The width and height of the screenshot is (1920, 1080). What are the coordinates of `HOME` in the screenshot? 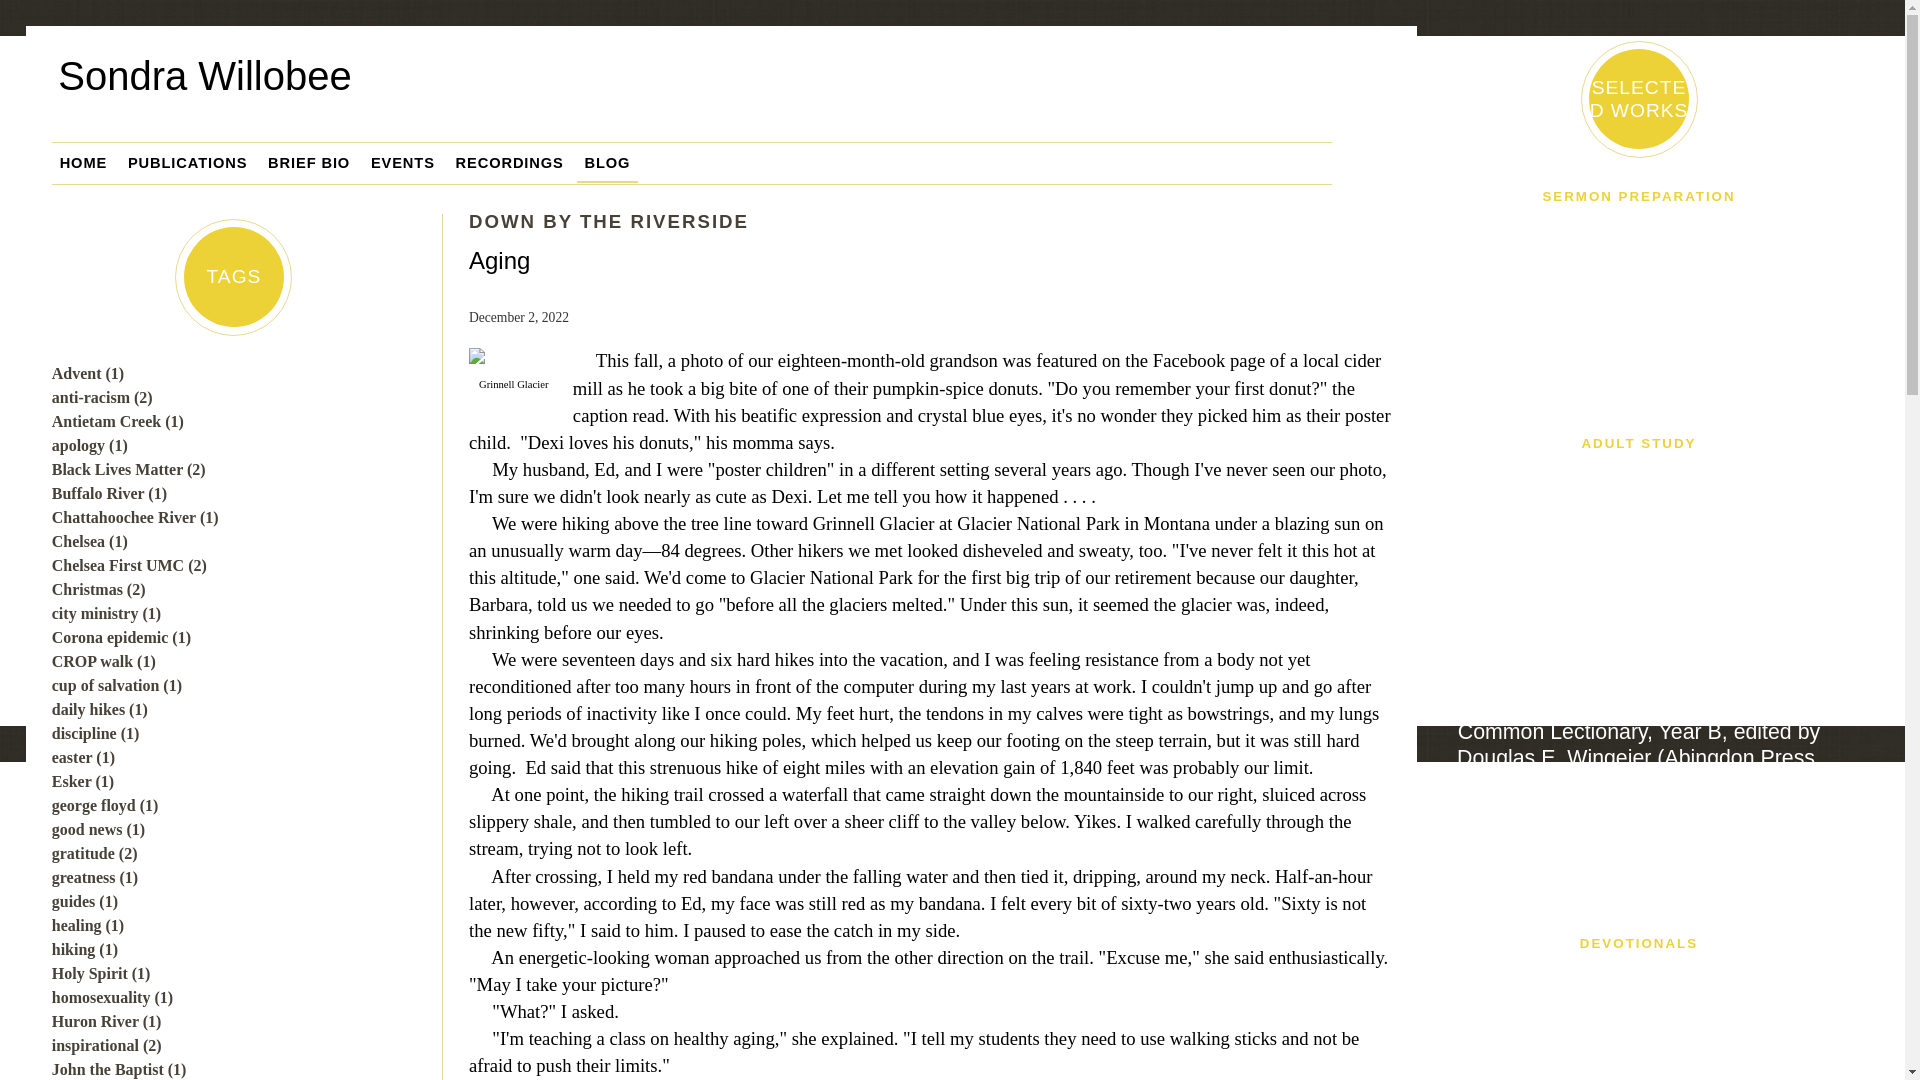 It's located at (83, 162).